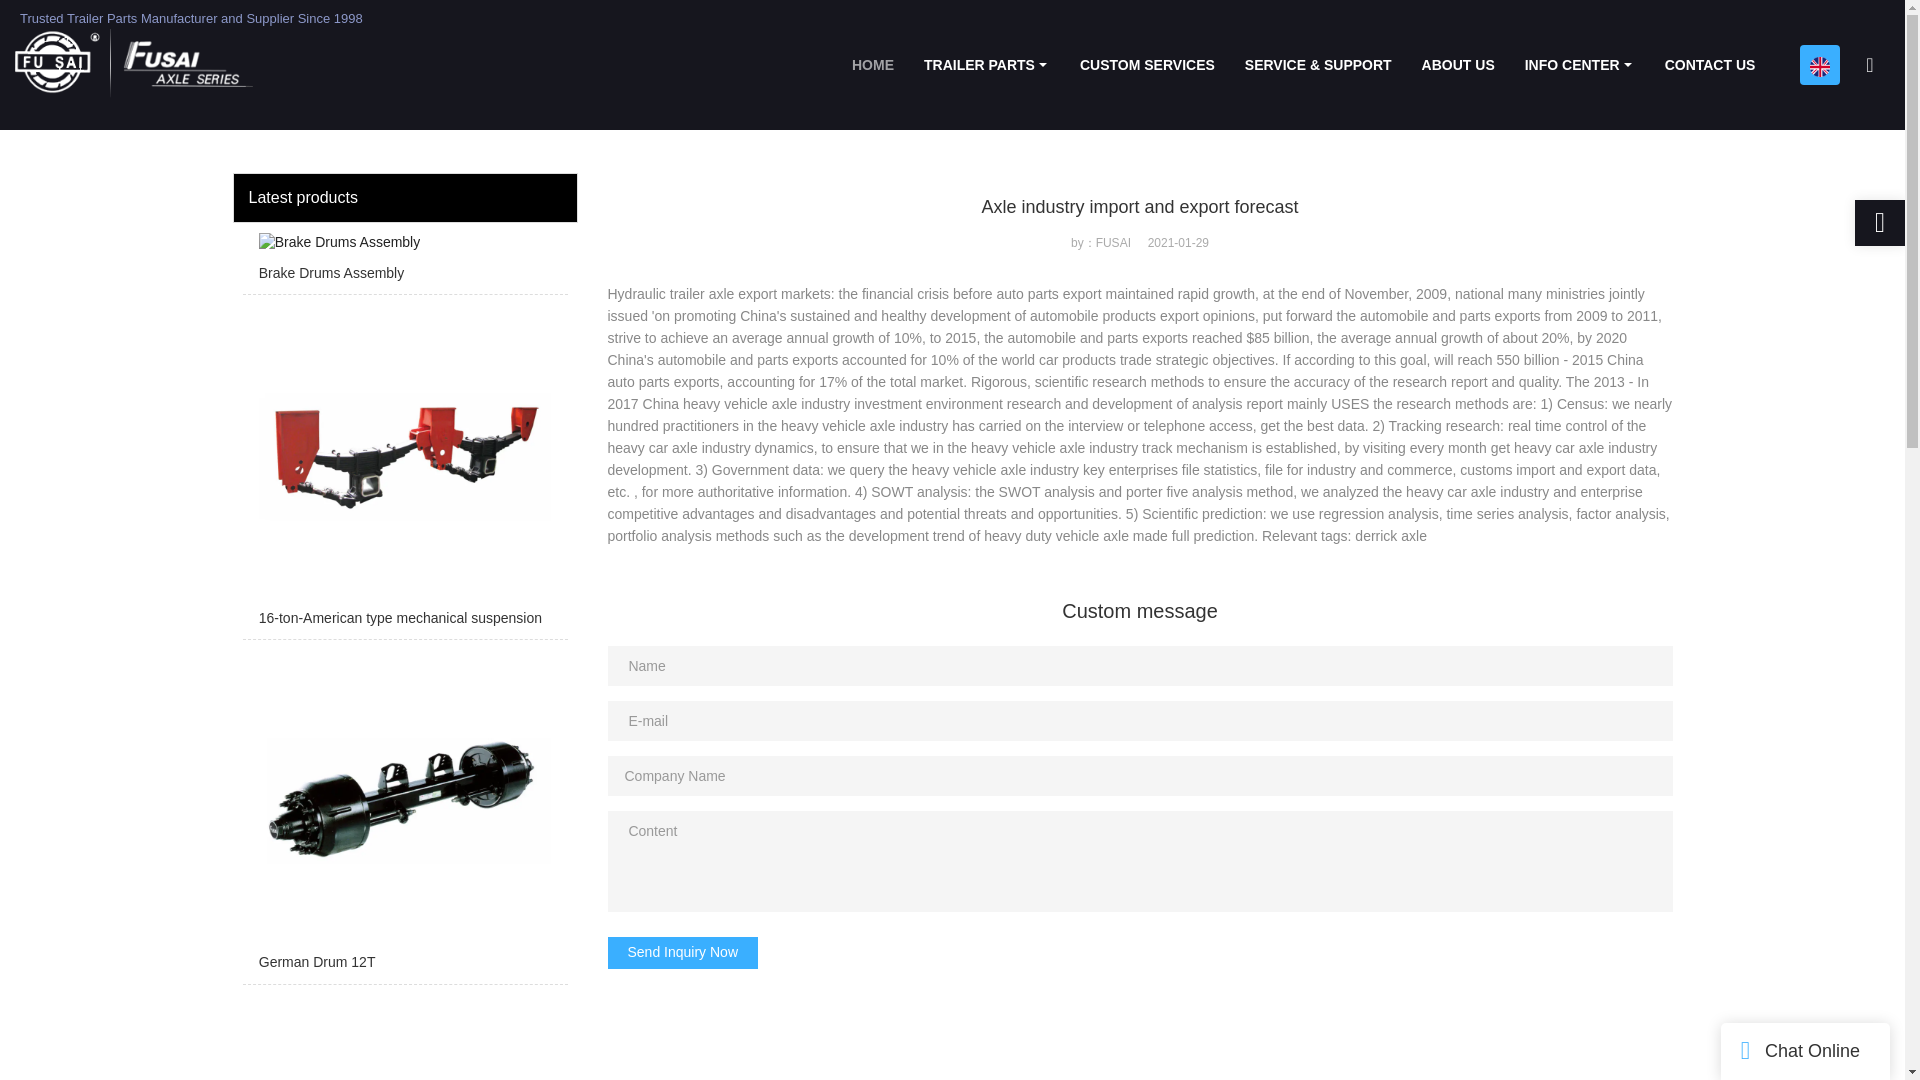 Image resolution: width=1920 pixels, height=1080 pixels. Describe the element at coordinates (249, 18) in the screenshot. I see `FUSAI` at that location.